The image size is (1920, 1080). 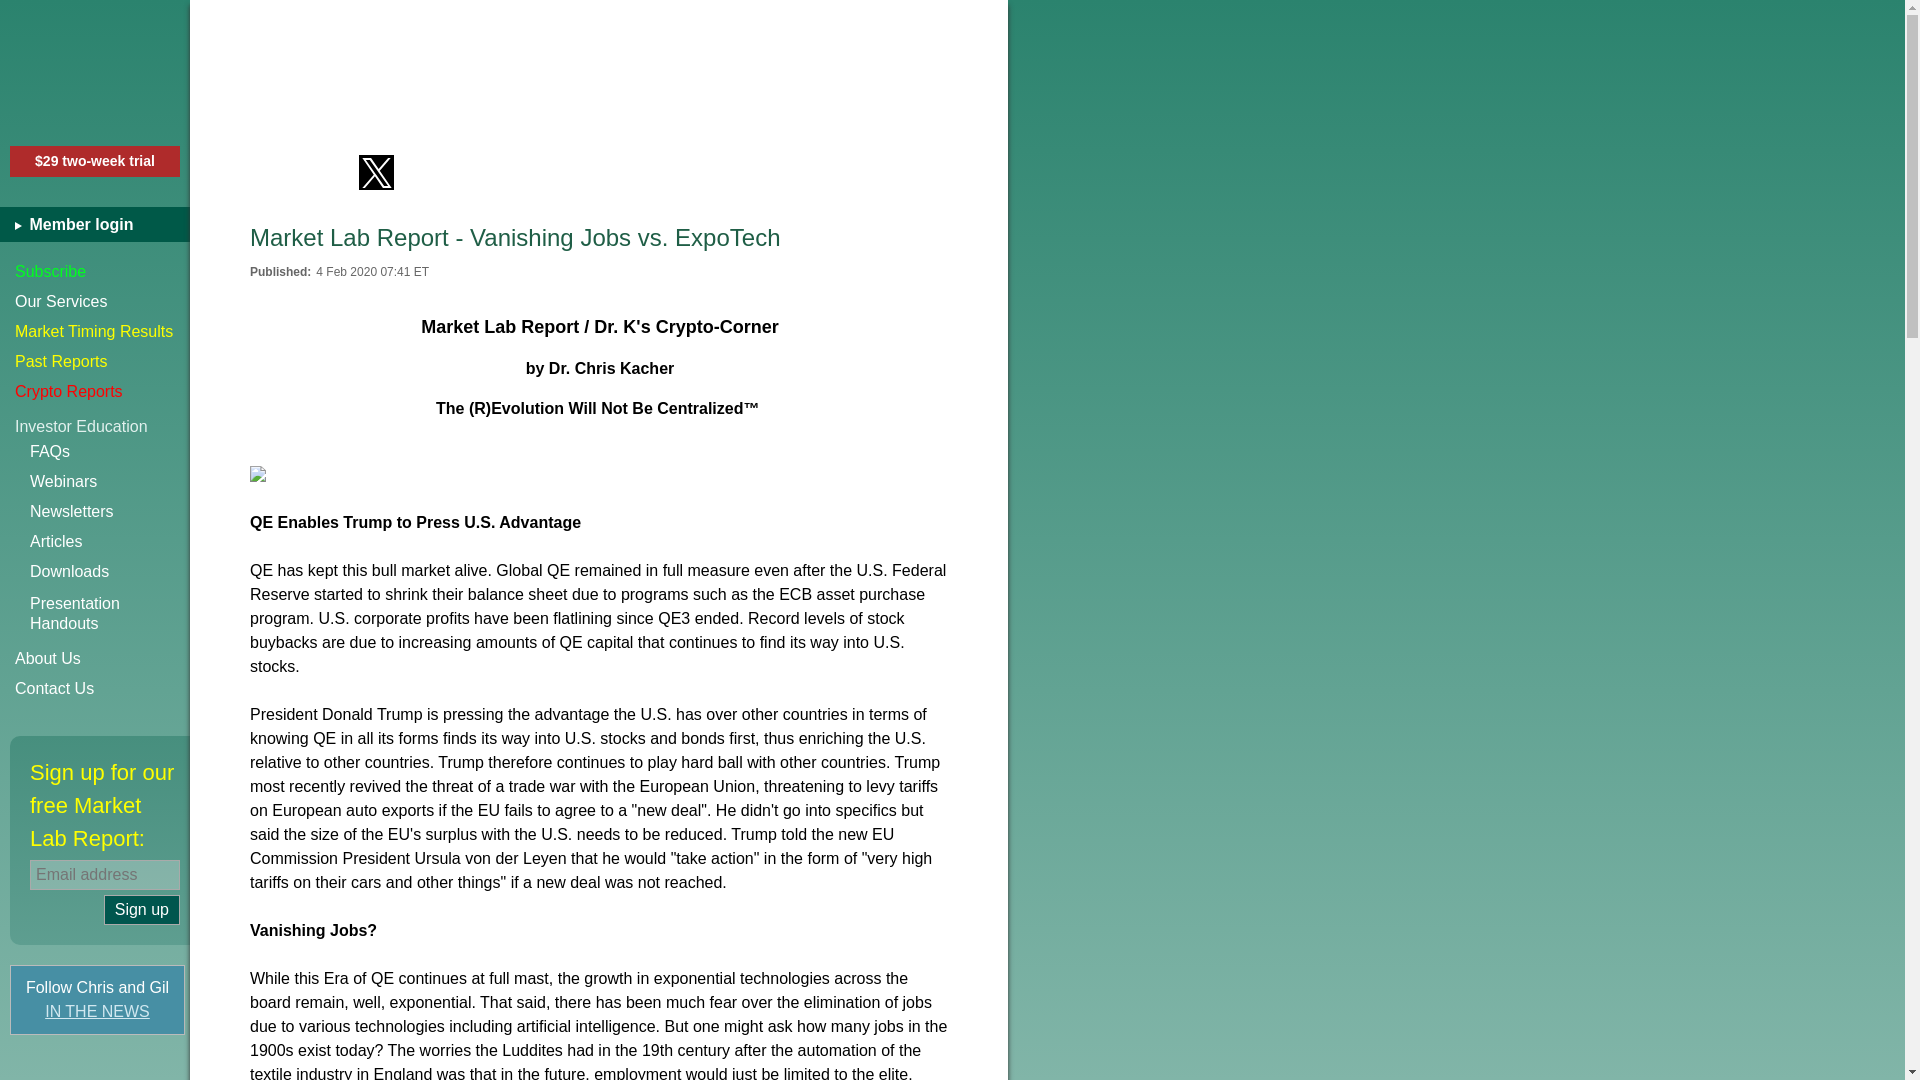 What do you see at coordinates (110, 481) in the screenshot?
I see `IN THE NEWS` at bounding box center [110, 481].